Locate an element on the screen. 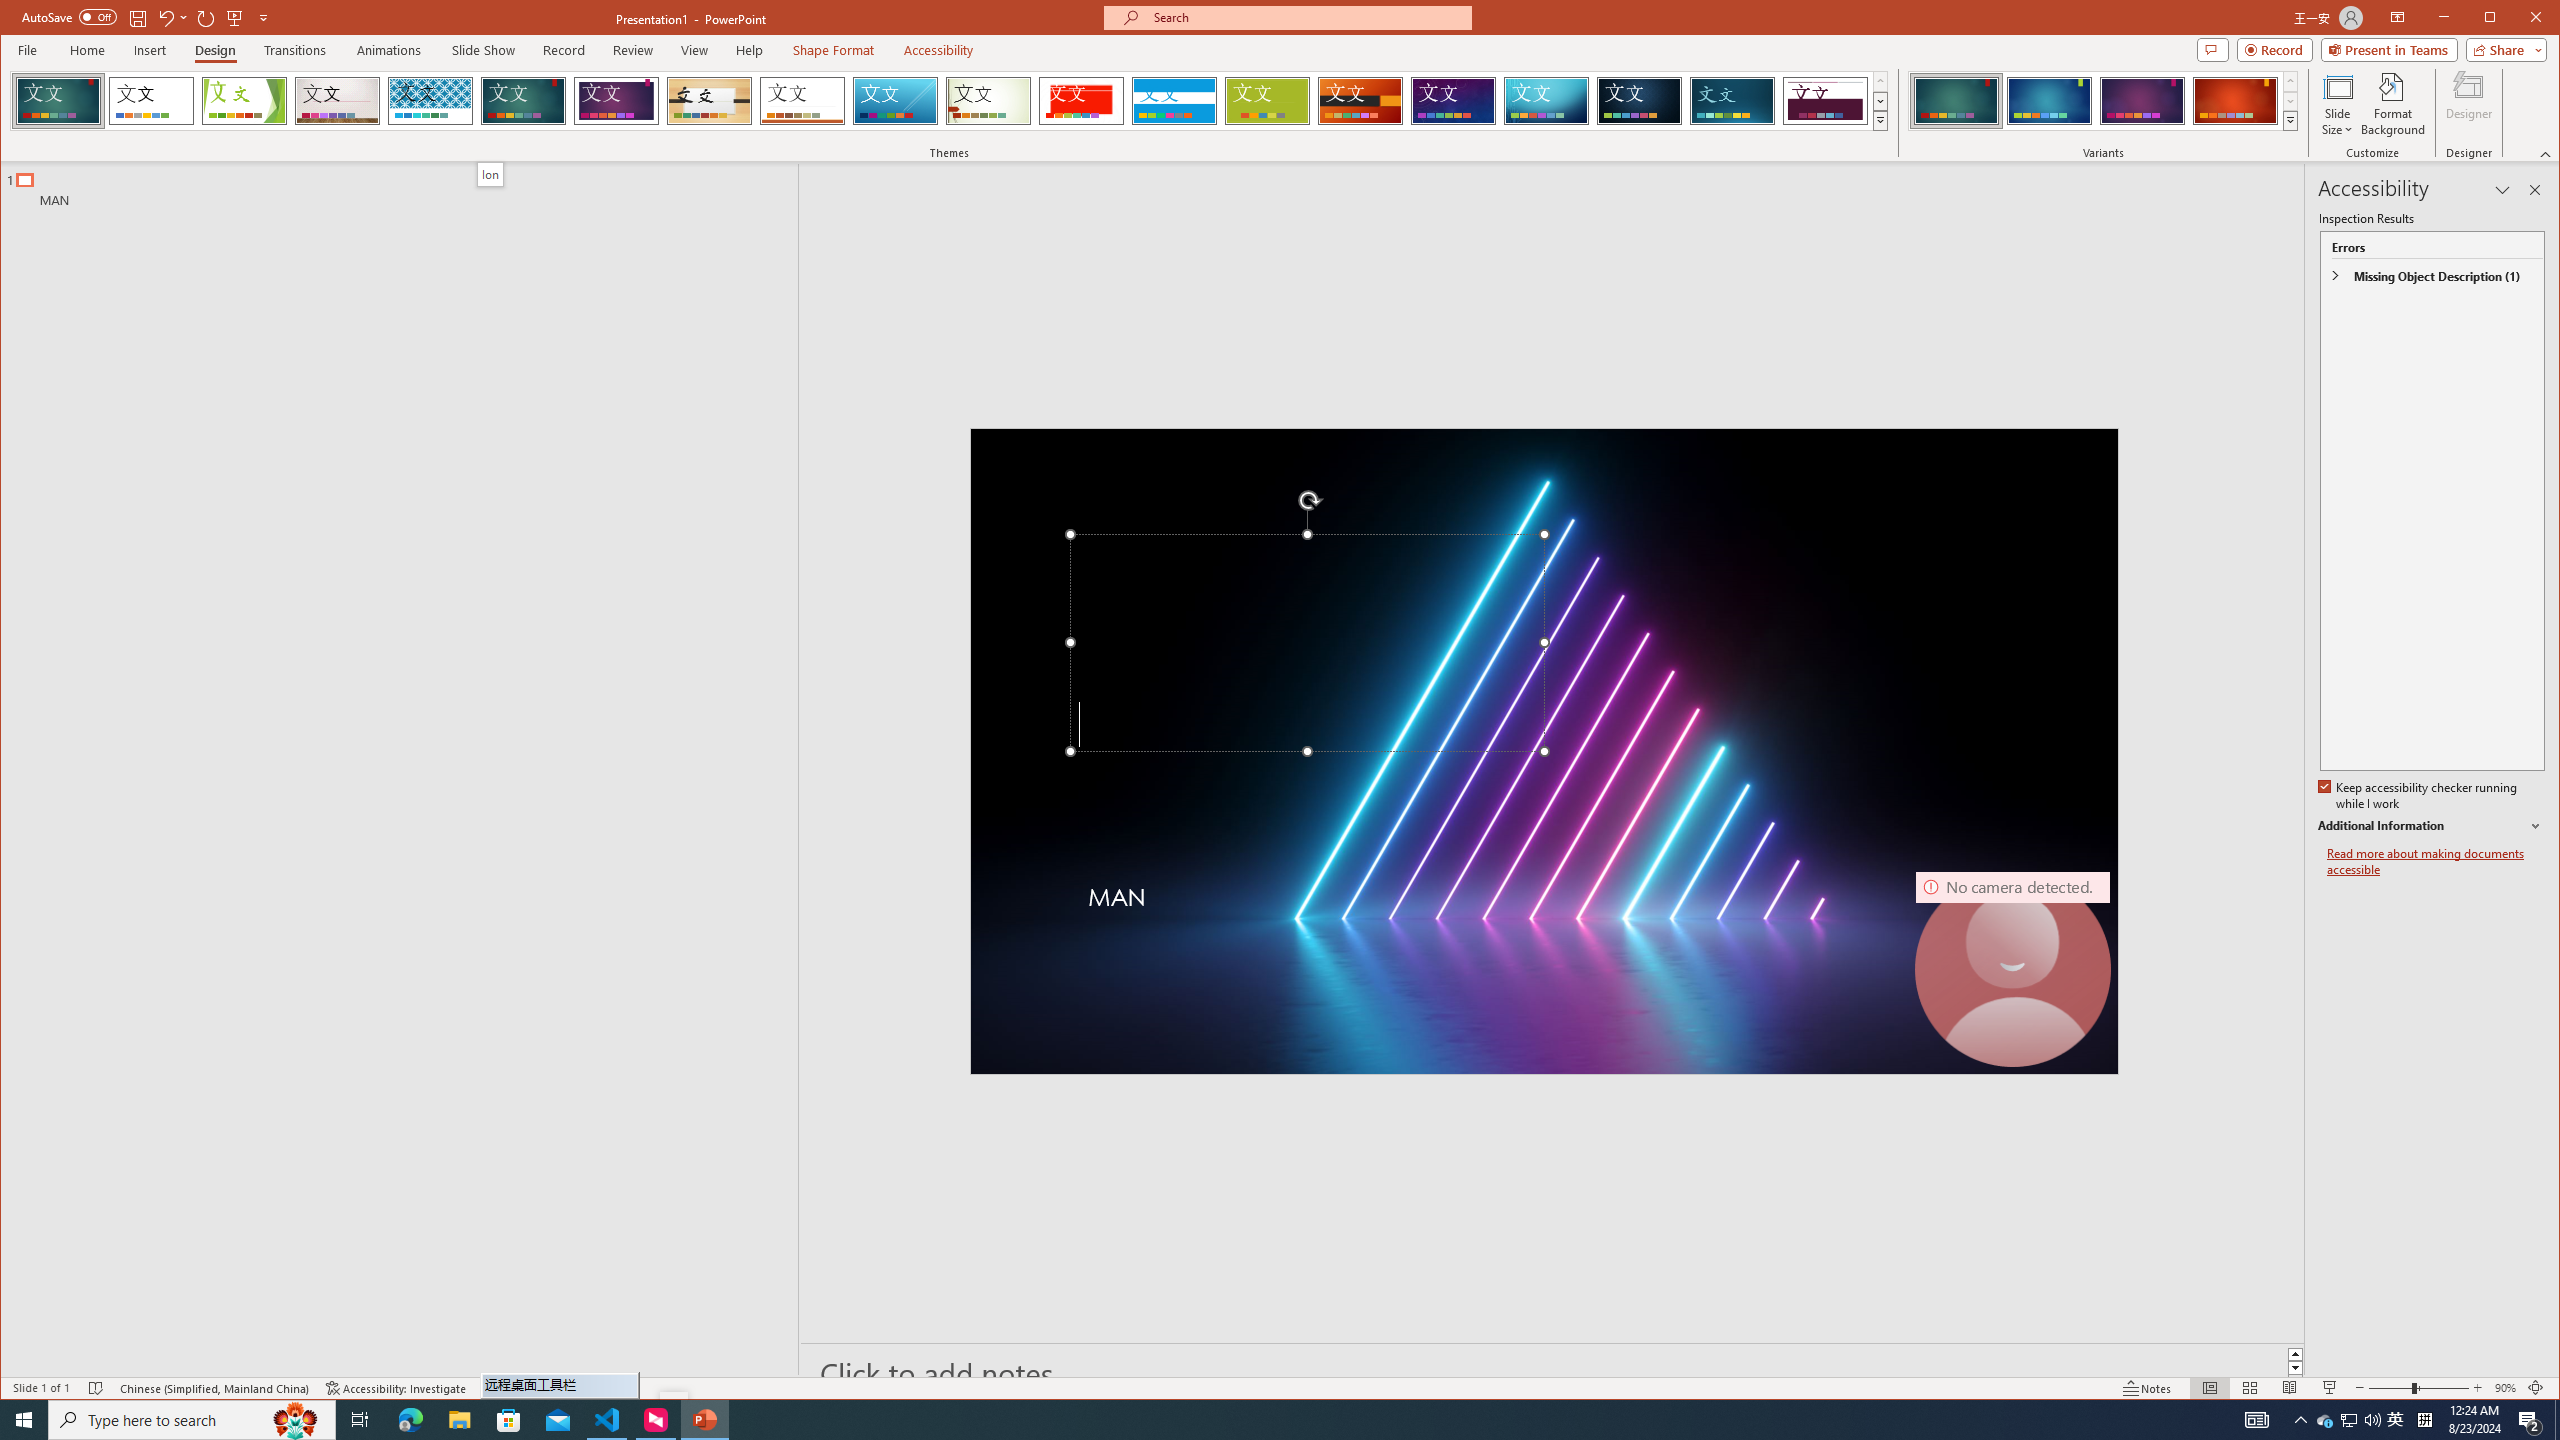  Wisp is located at coordinates (988, 101).